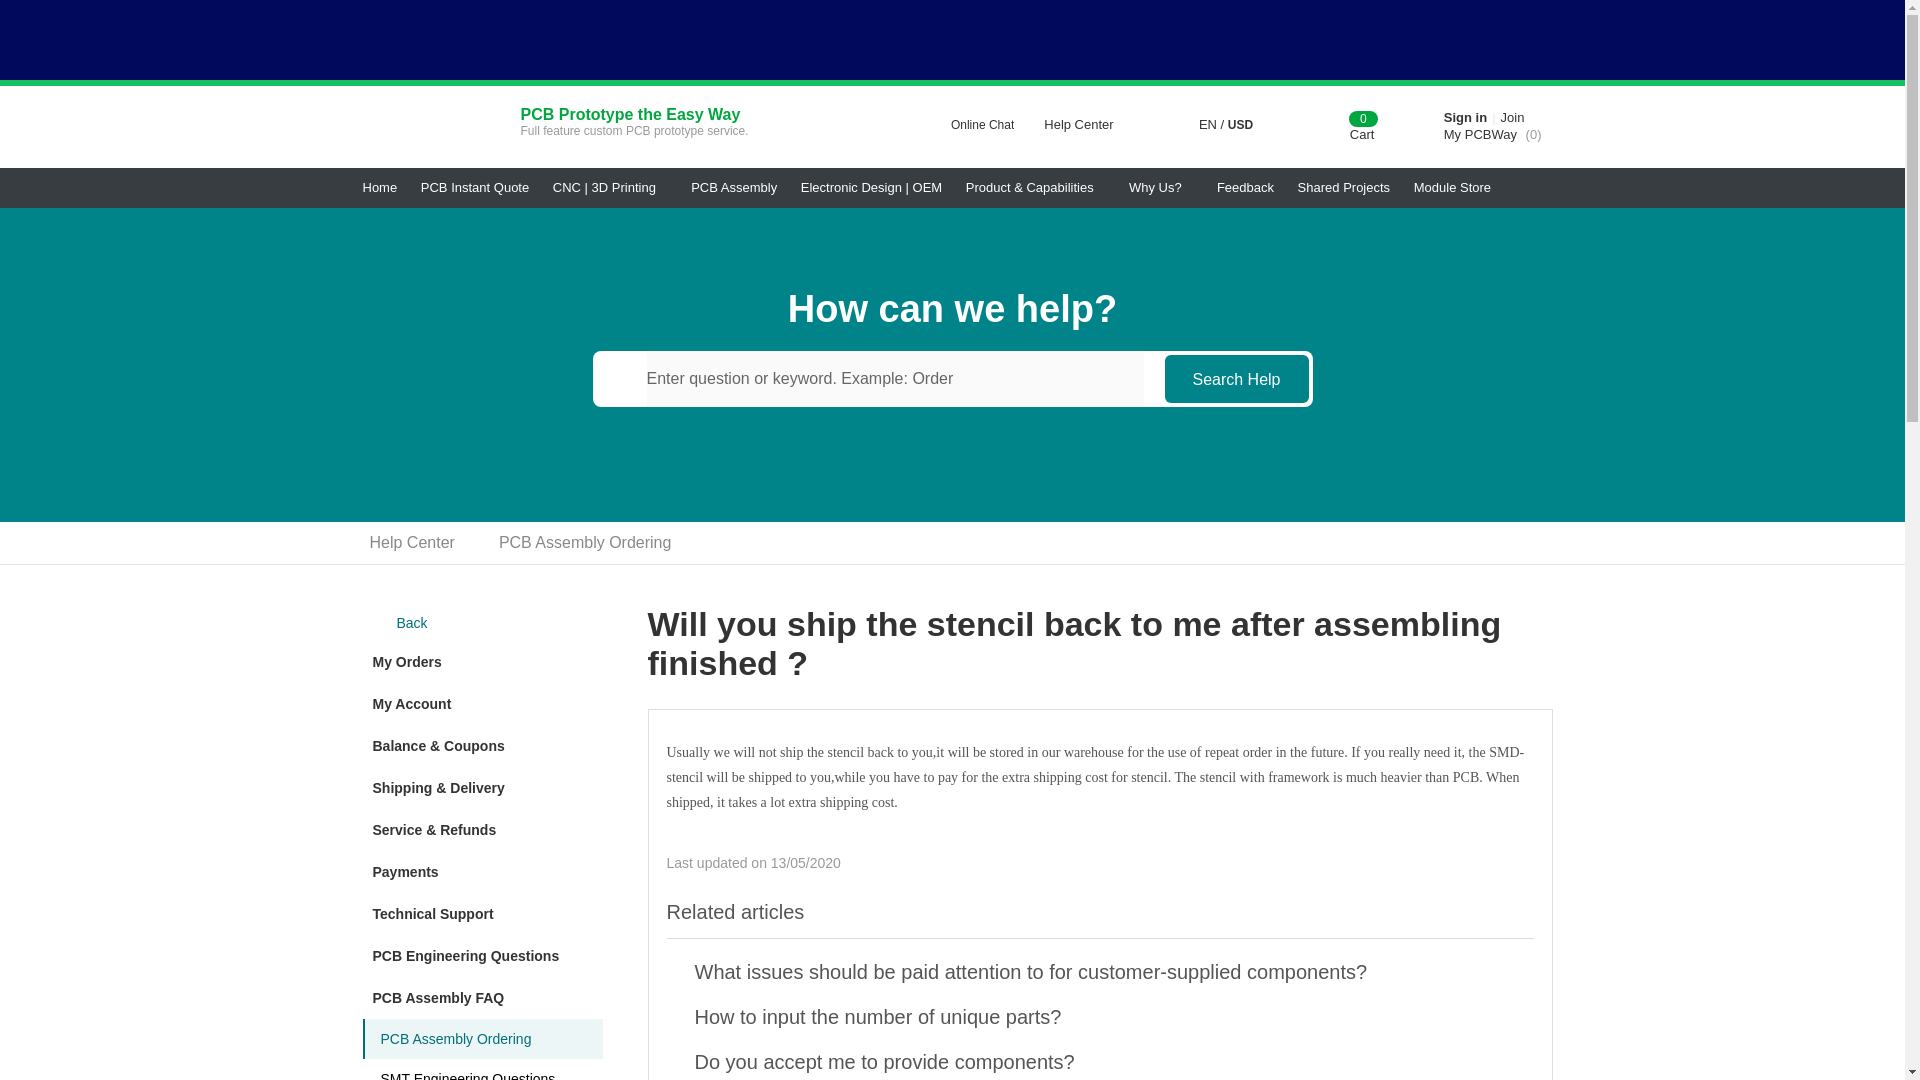  I want to click on Join, so click(1512, 118).